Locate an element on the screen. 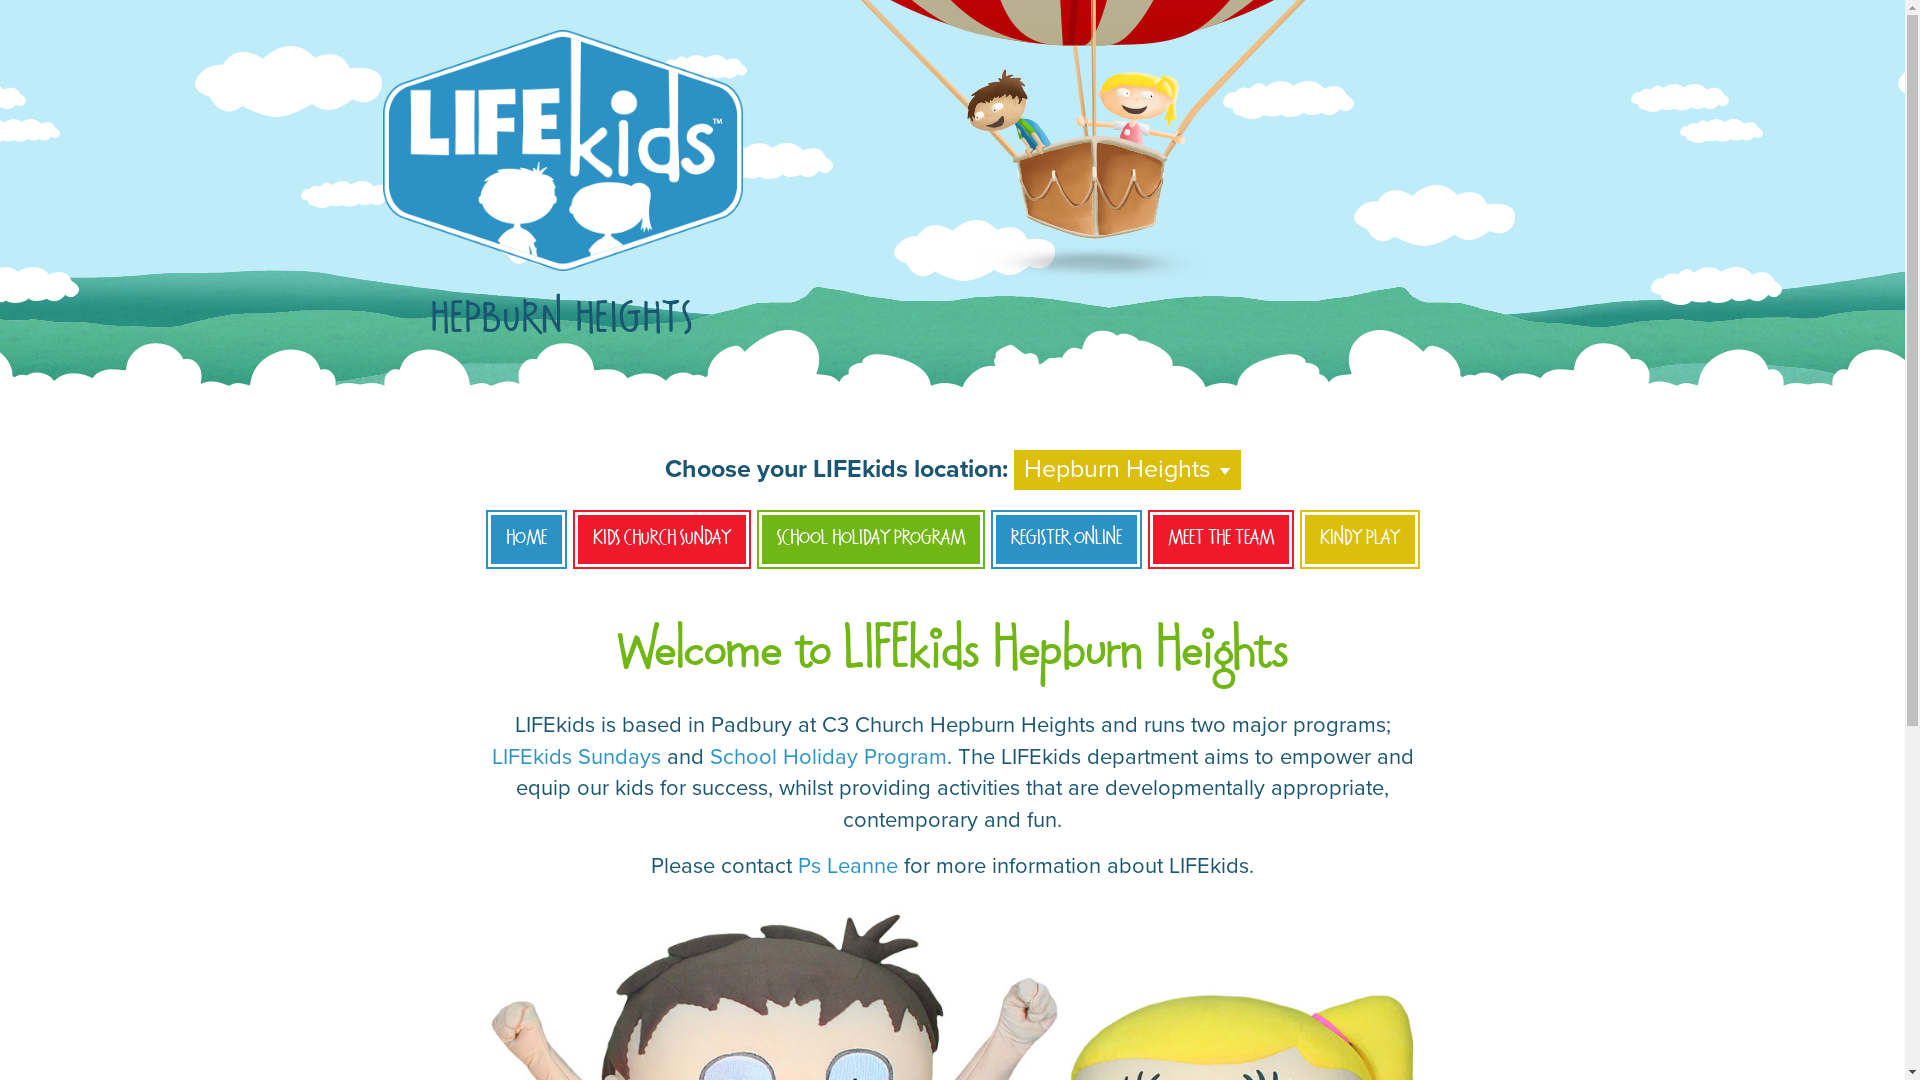 The height and width of the screenshot is (1080, 1920). SCHOOL HOLIDAY PROGRAM is located at coordinates (870, 540).